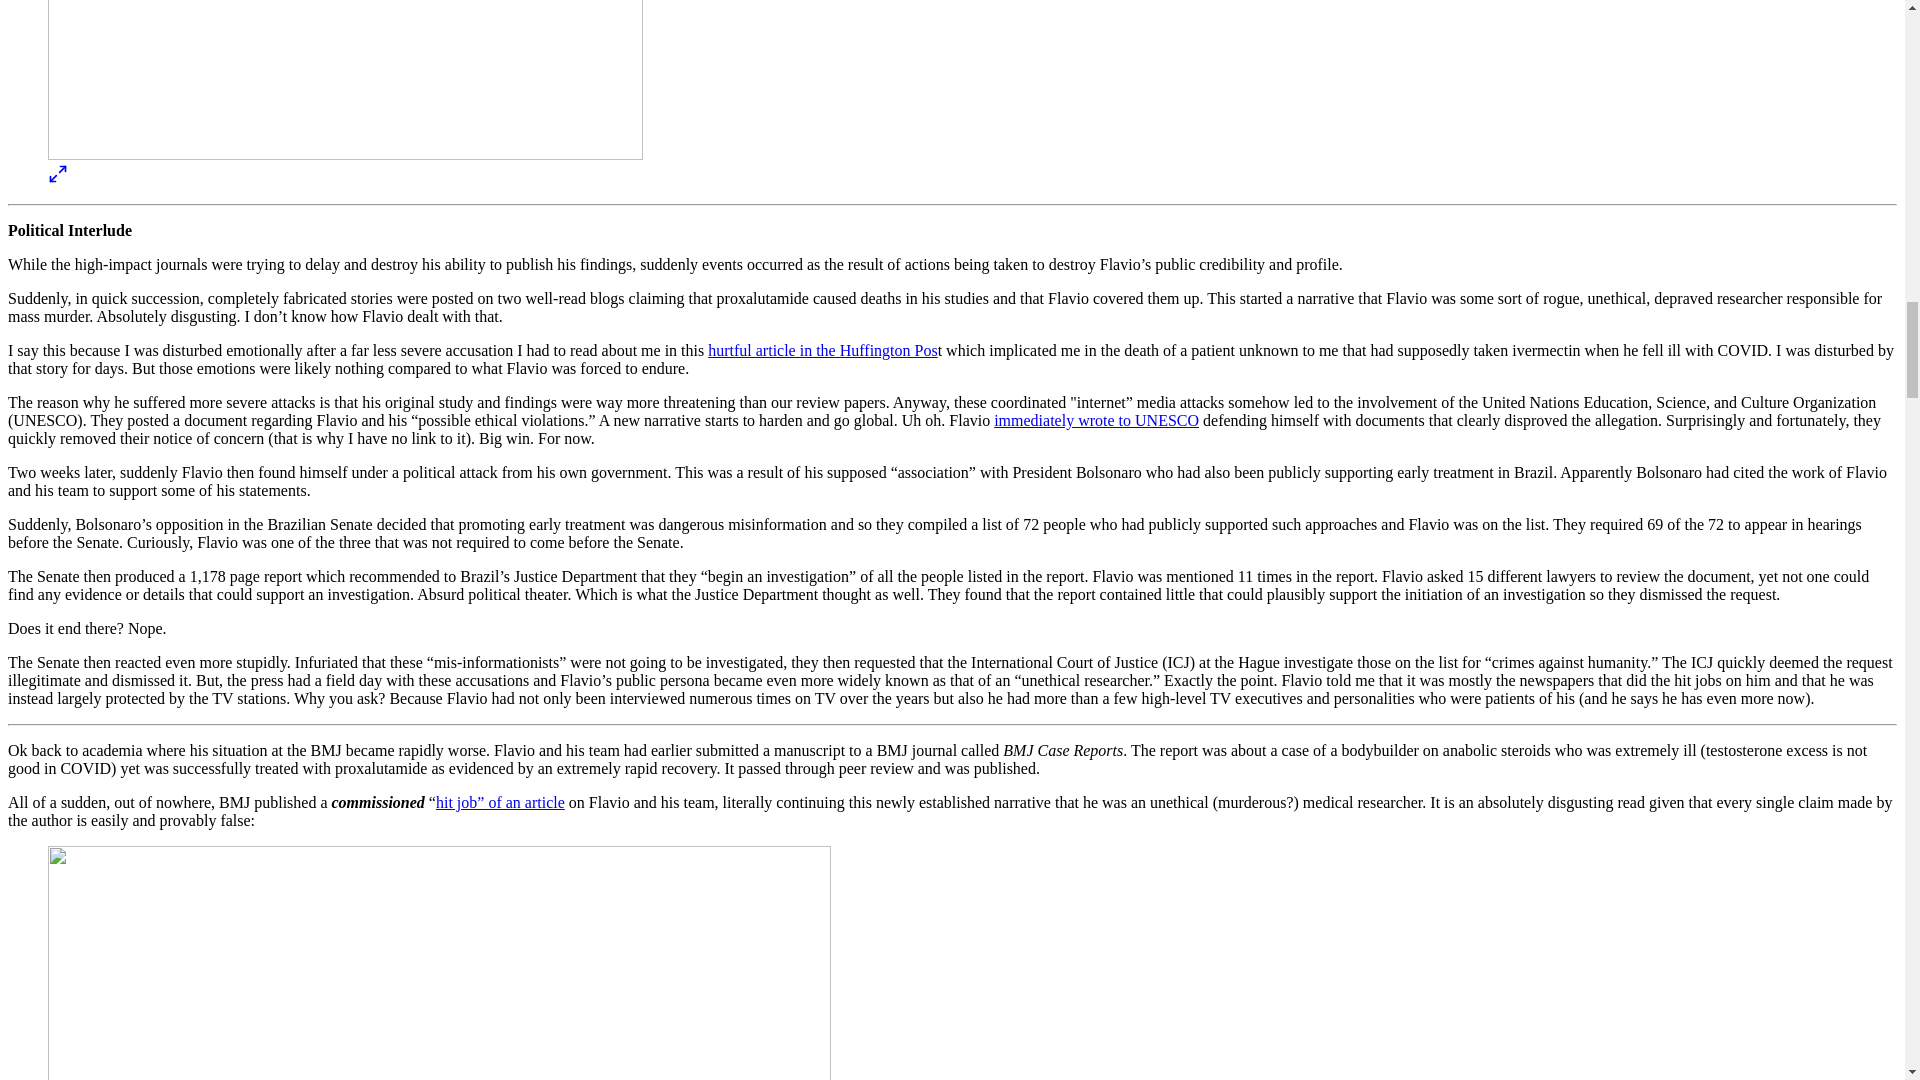  I want to click on immediately wrote to UNESCO, so click(1096, 420).